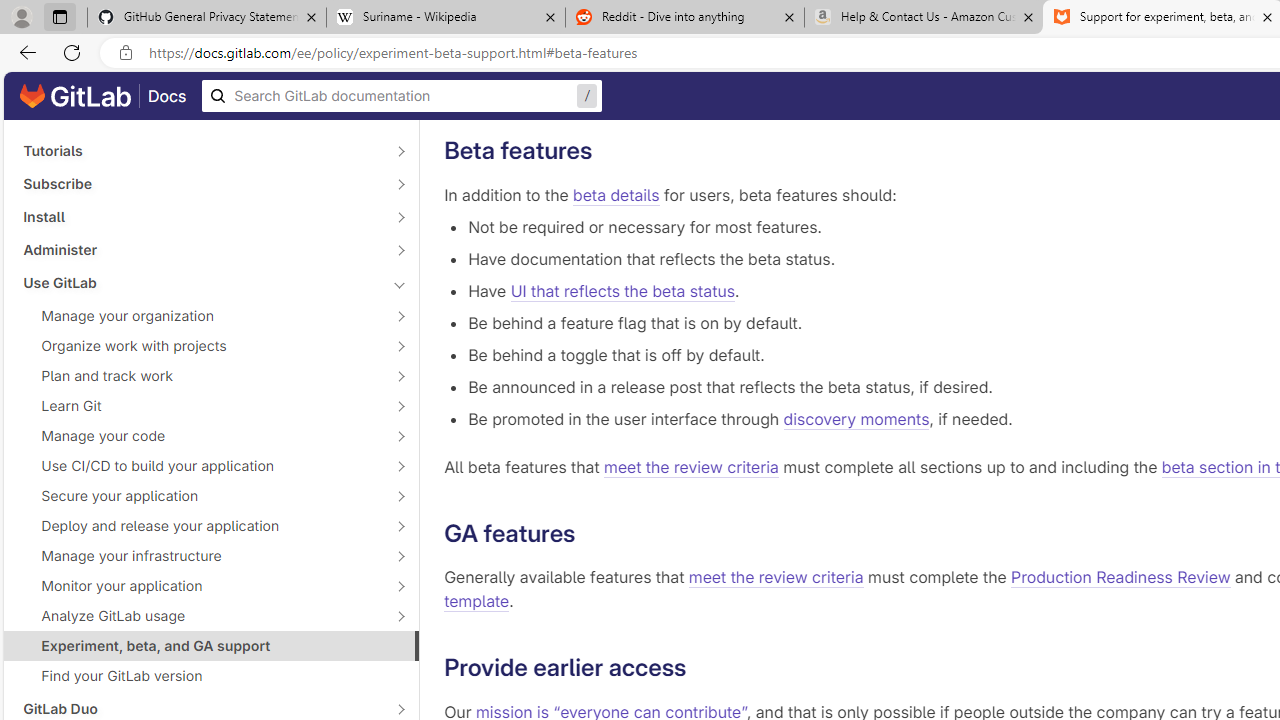  What do you see at coordinates (207, 18) in the screenshot?
I see `GitHub General Privacy Statement - GitHub Docs` at bounding box center [207, 18].